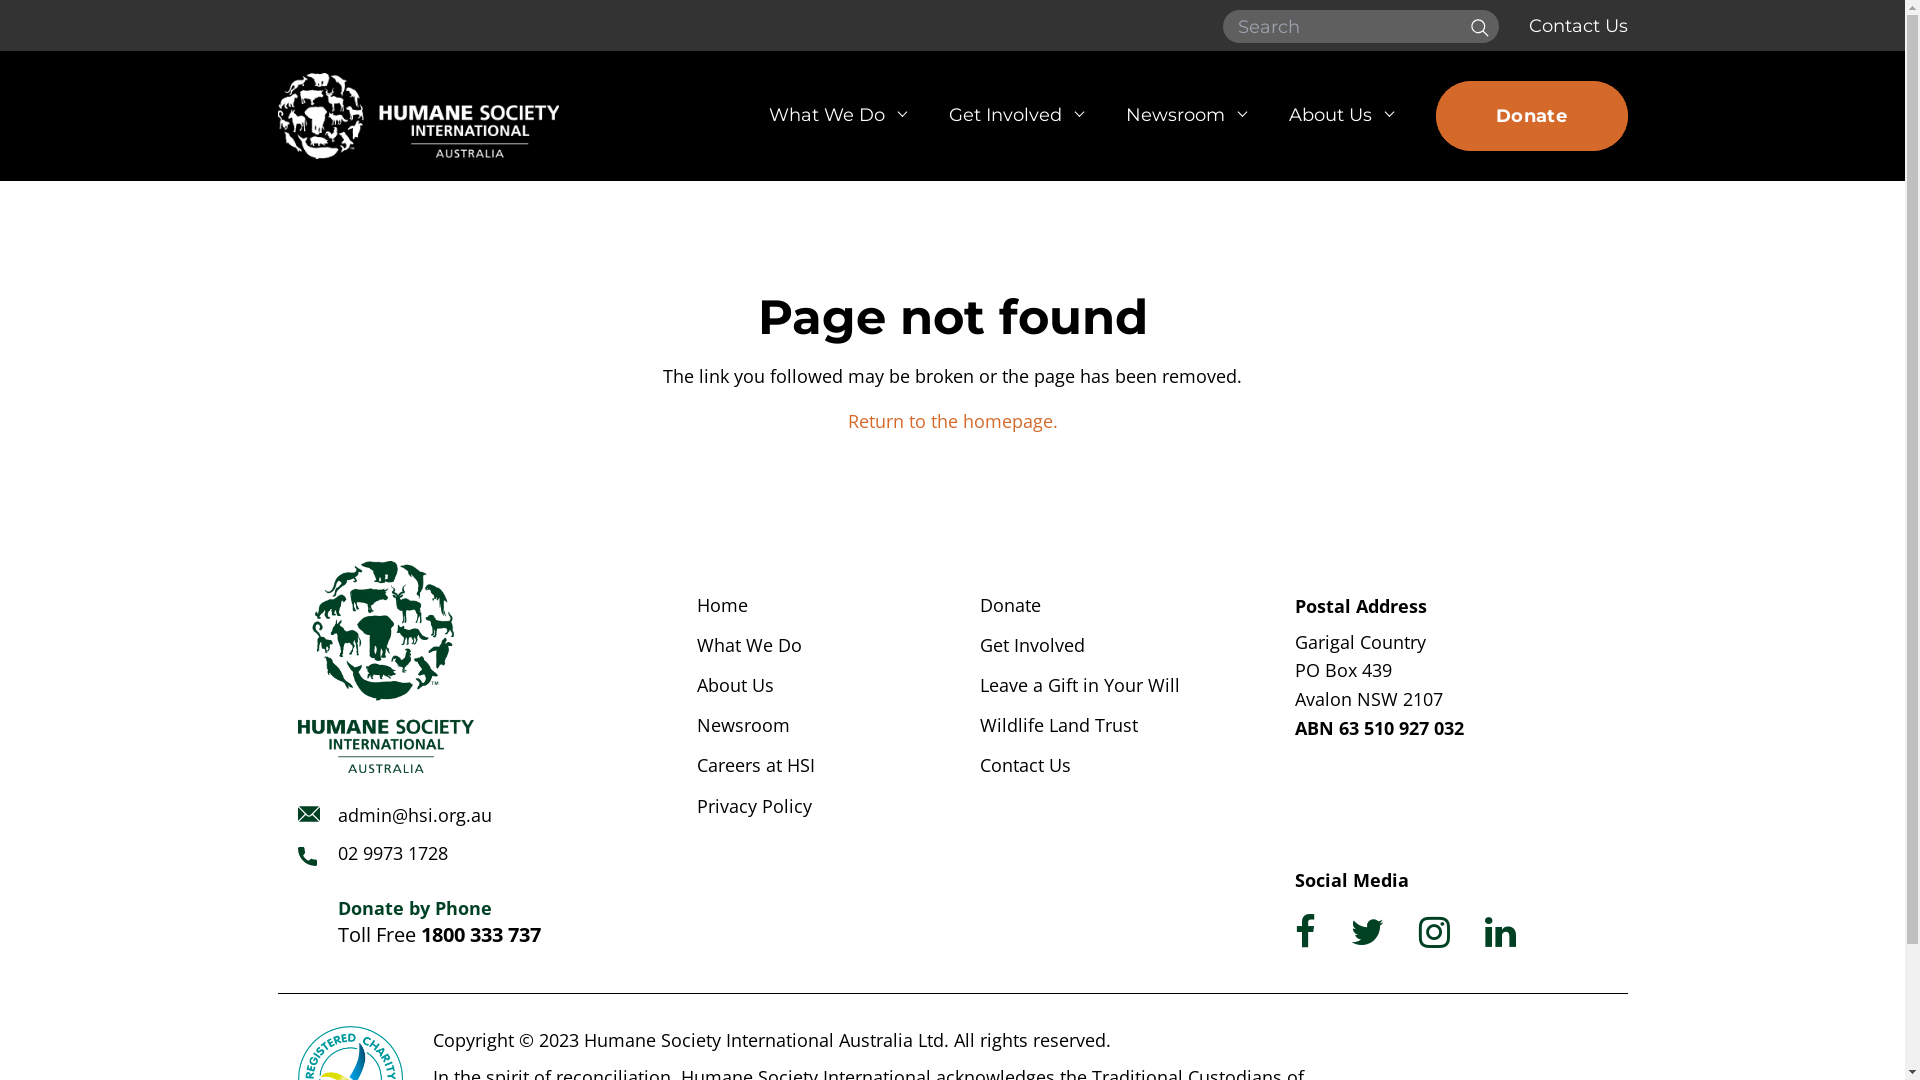 The height and width of the screenshot is (1080, 1920). Describe the element at coordinates (748, 645) in the screenshot. I see `What We Do` at that location.